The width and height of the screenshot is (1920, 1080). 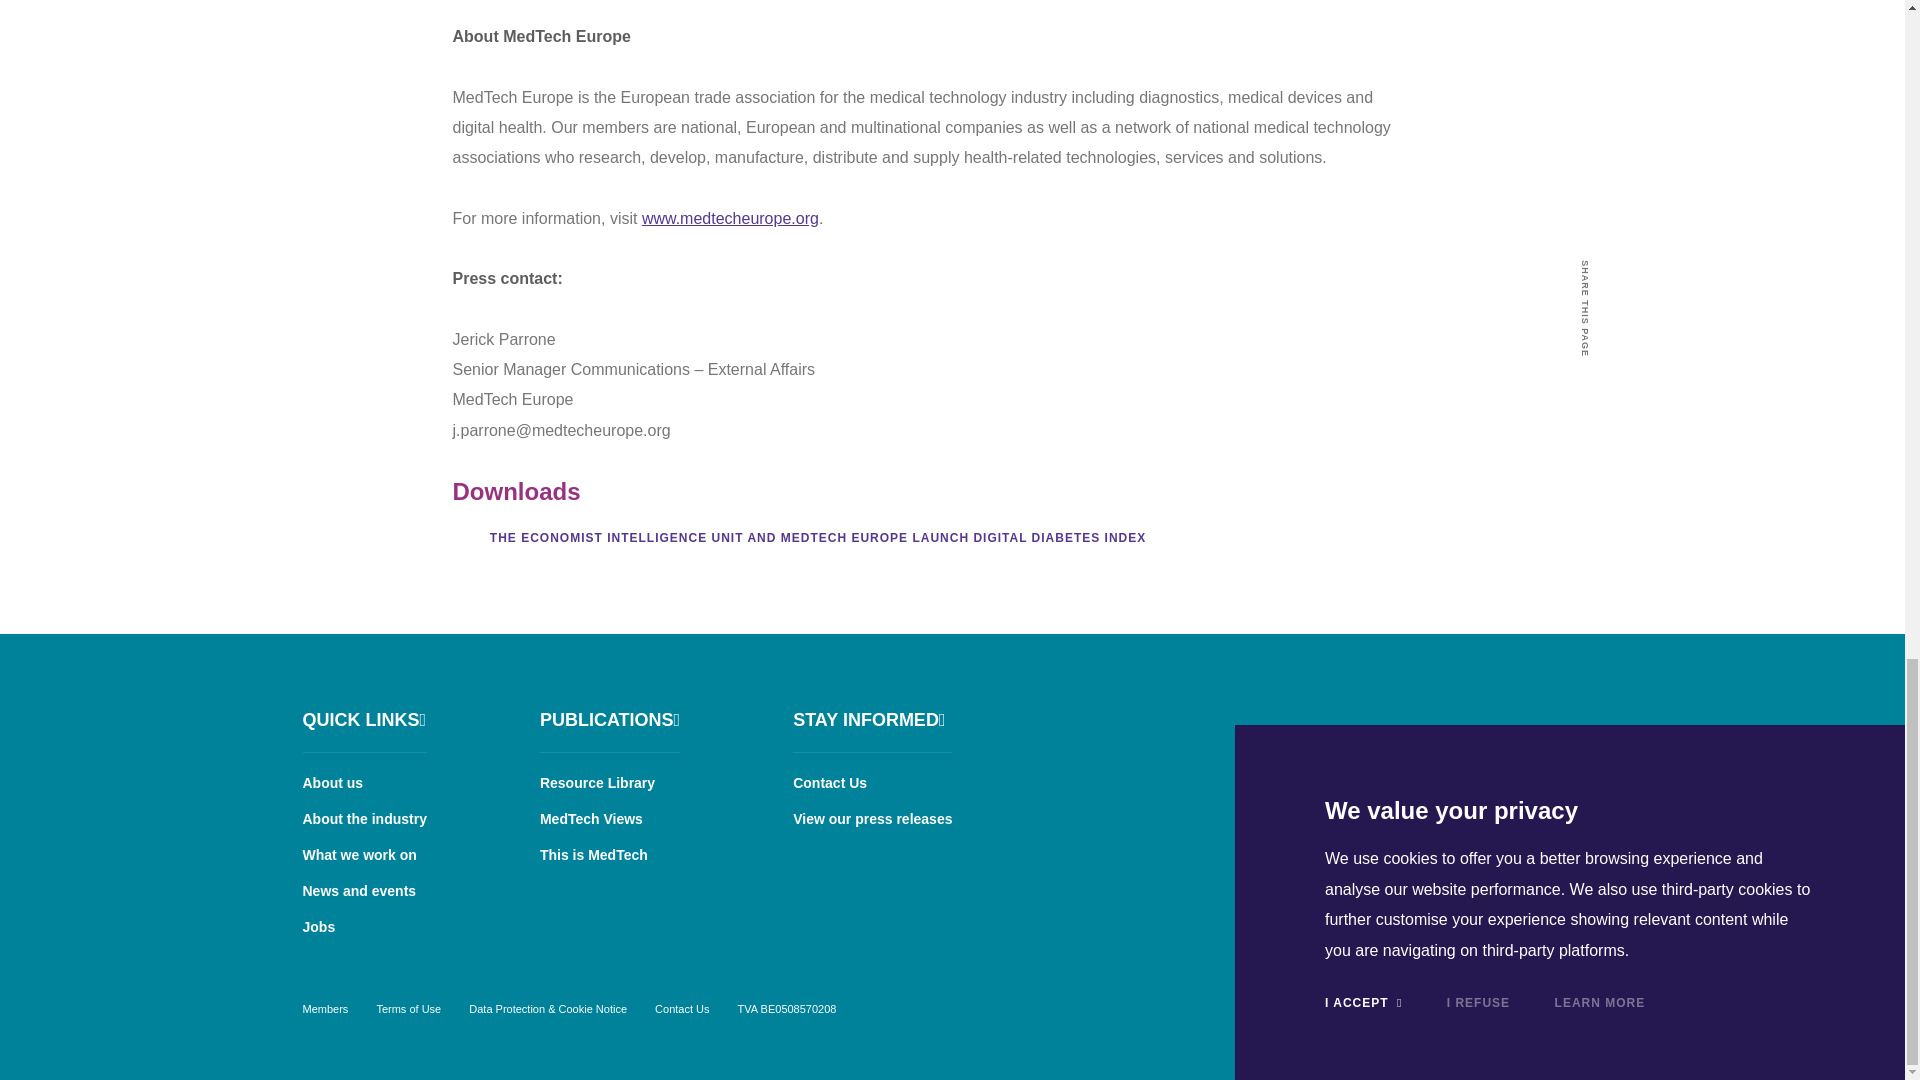 What do you see at coordinates (1586, 427) in the screenshot?
I see `Share on Twitter` at bounding box center [1586, 427].